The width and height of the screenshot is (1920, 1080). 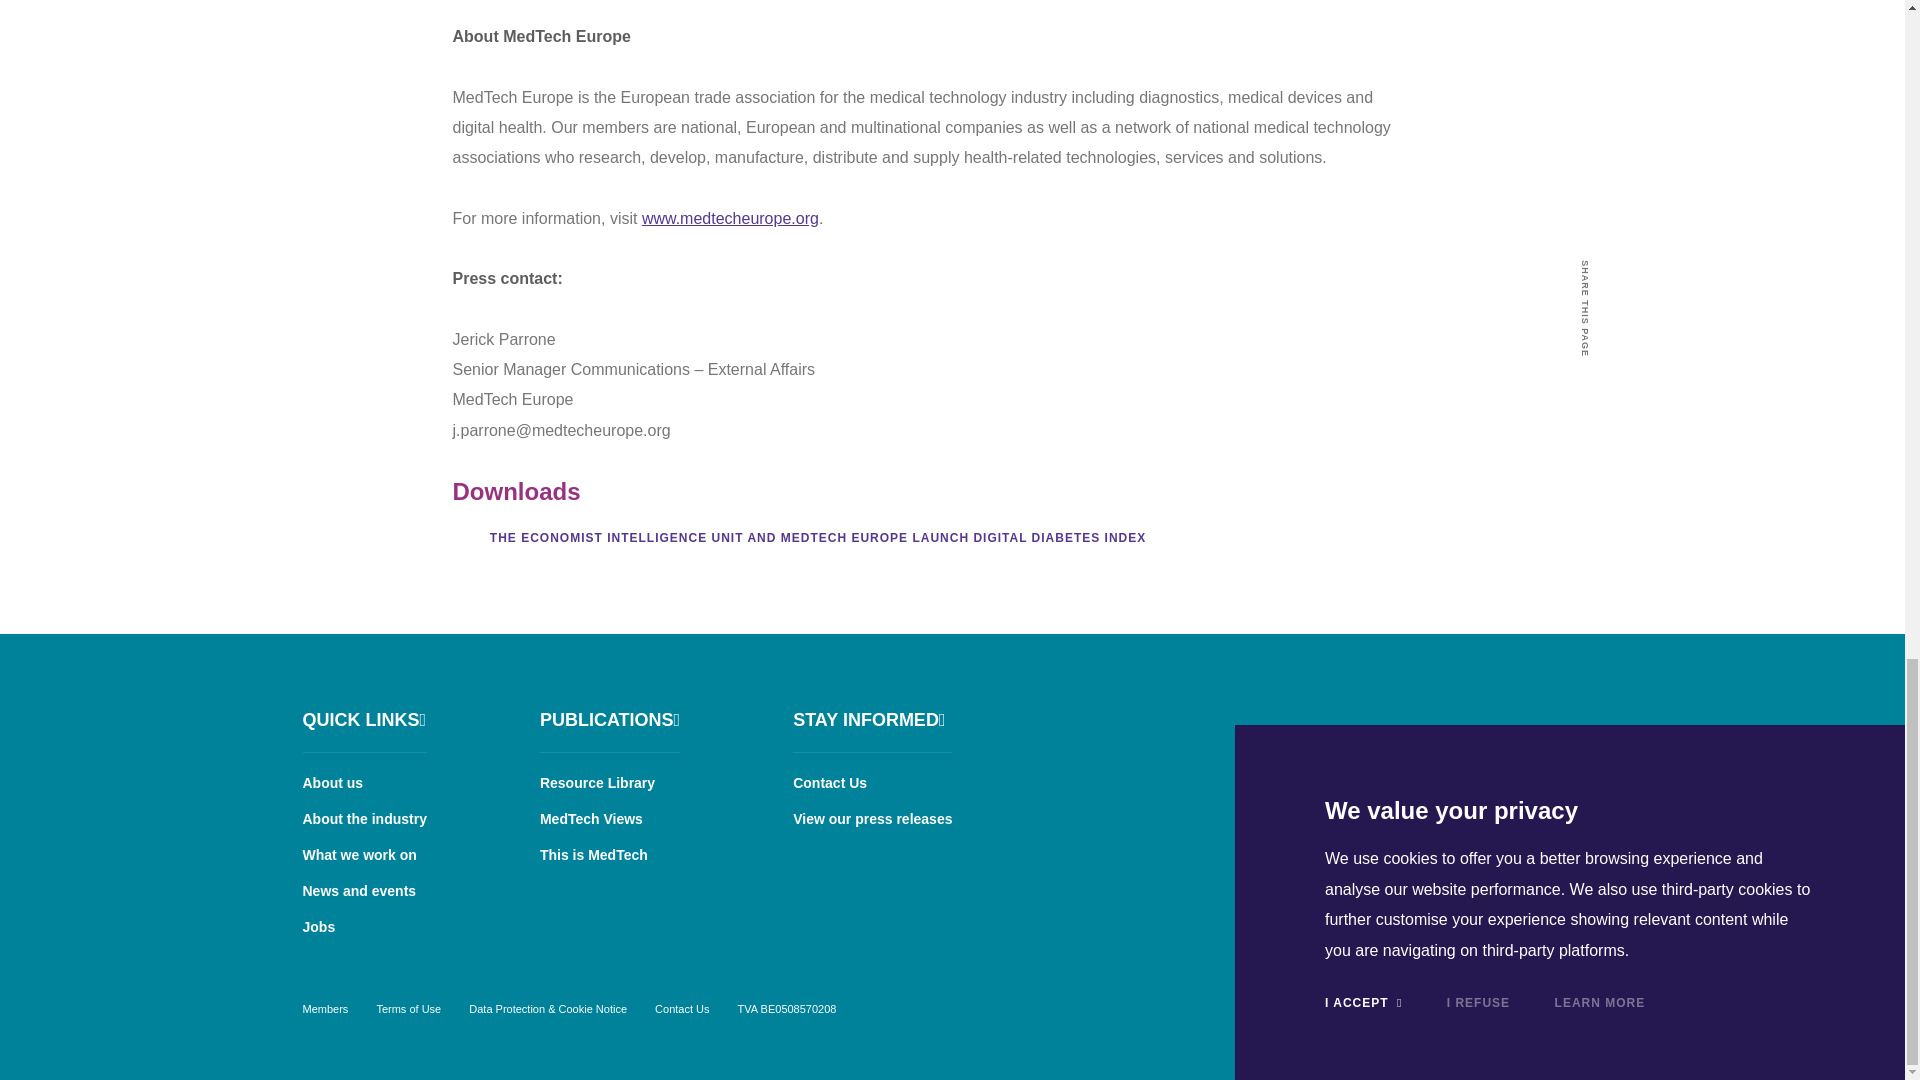 What do you see at coordinates (1586, 427) in the screenshot?
I see `Share on Twitter` at bounding box center [1586, 427].